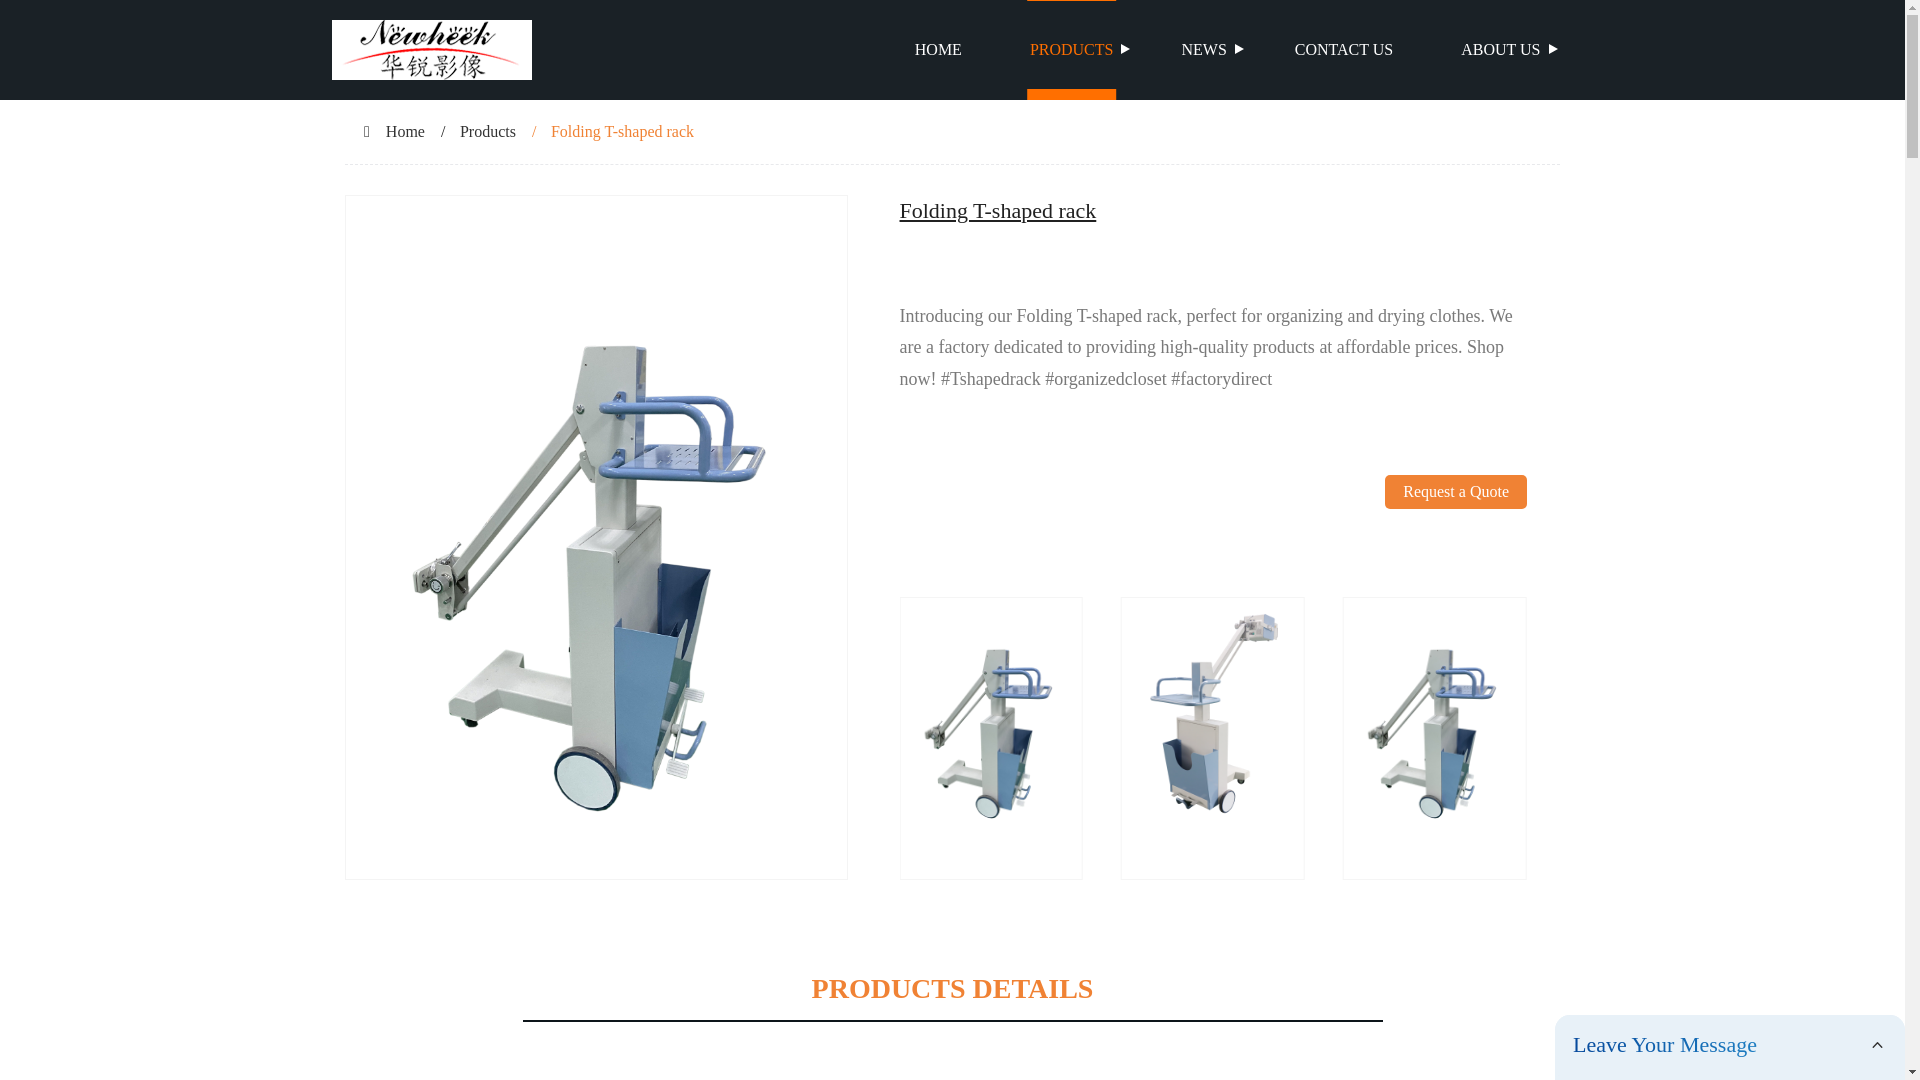 The height and width of the screenshot is (1080, 1920). What do you see at coordinates (1344, 50) in the screenshot?
I see `CONTACT US` at bounding box center [1344, 50].